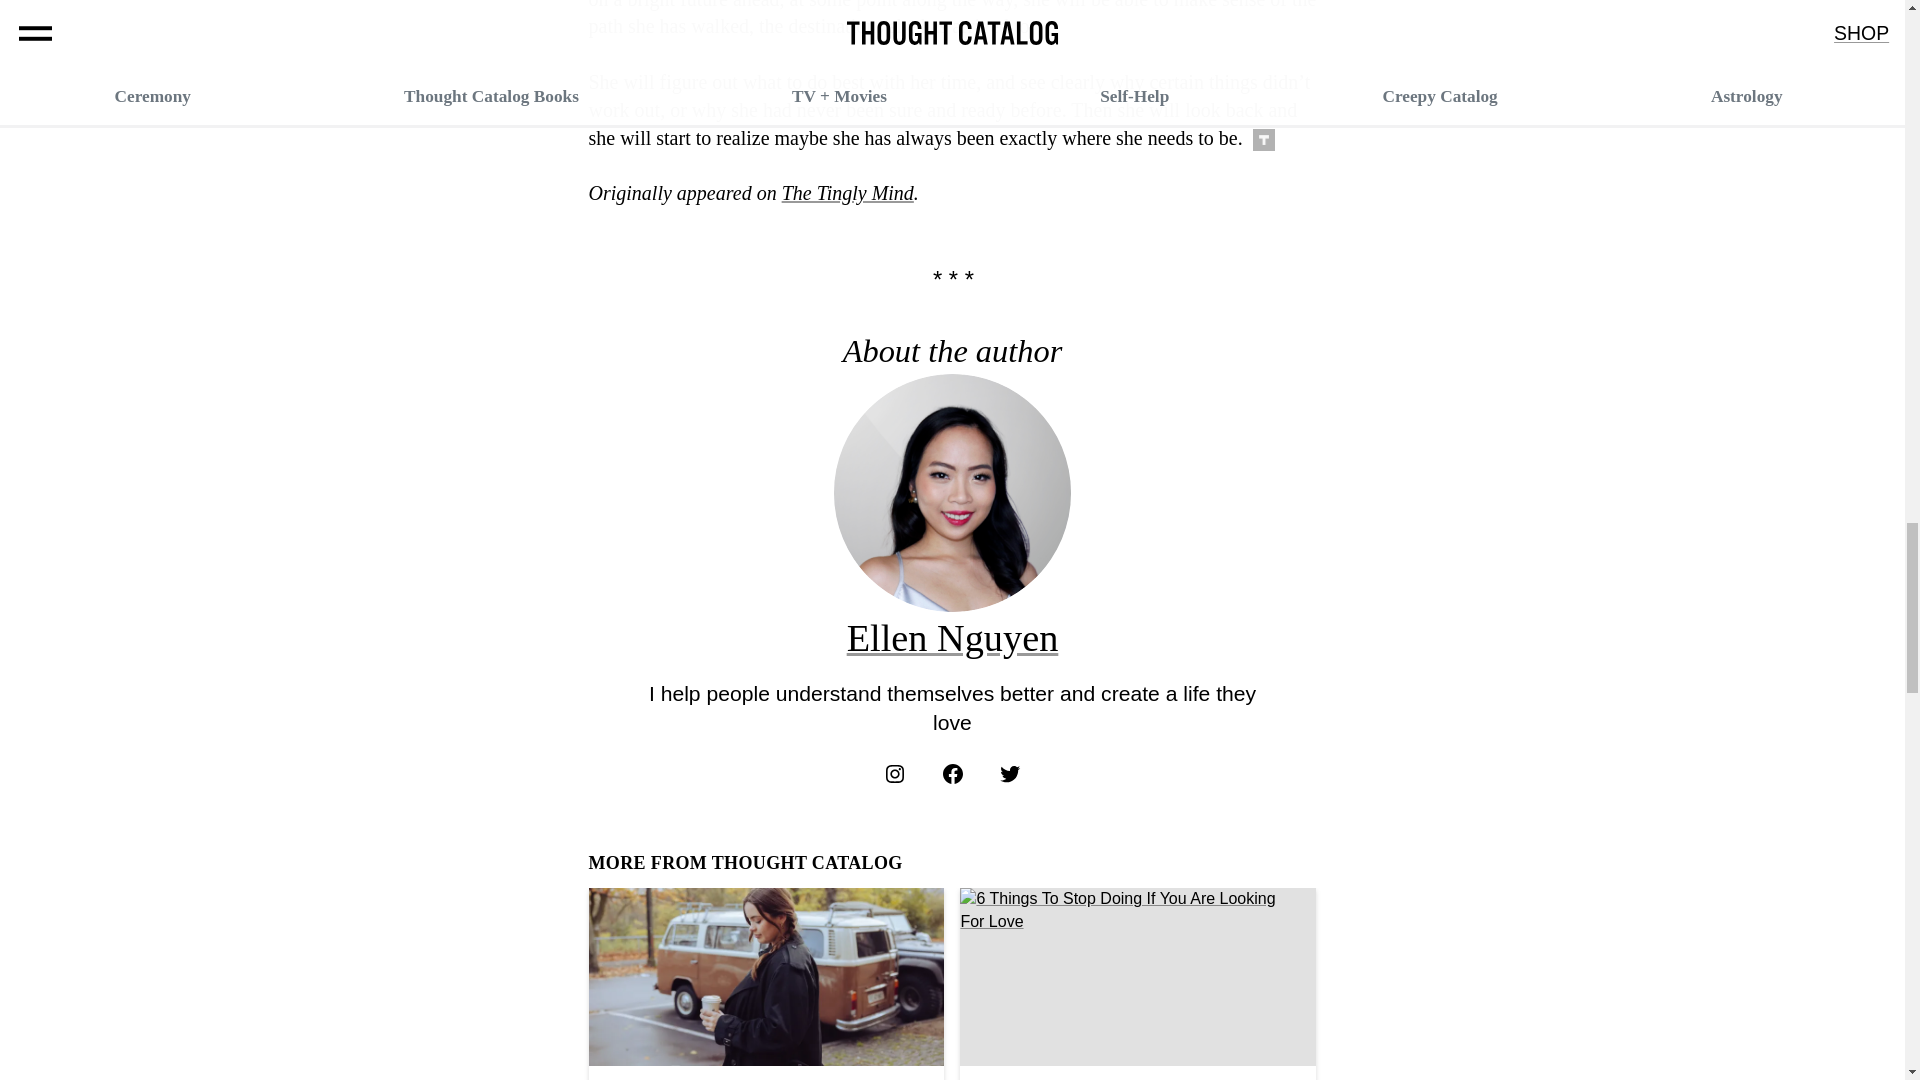  I want to click on Ellen Nguyen, so click(952, 637).